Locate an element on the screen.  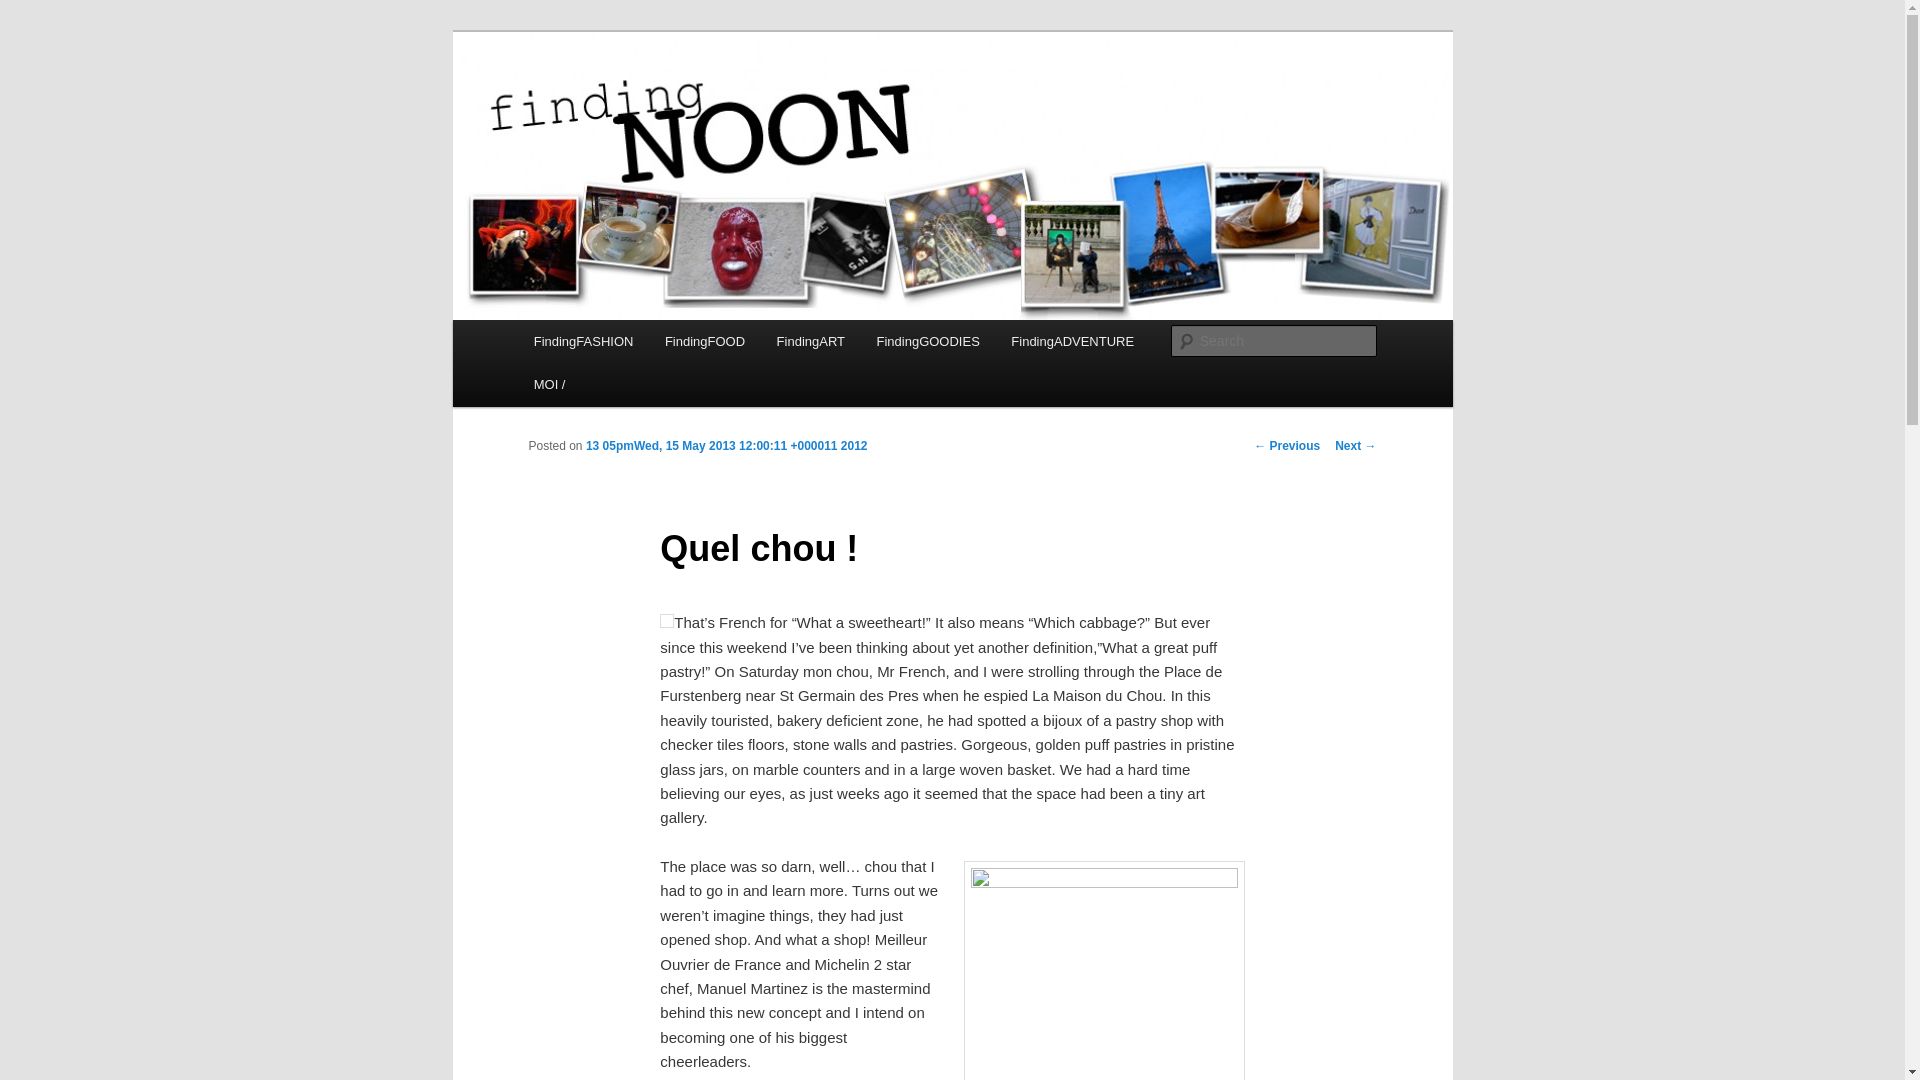
FindingFOOD is located at coordinates (704, 340).